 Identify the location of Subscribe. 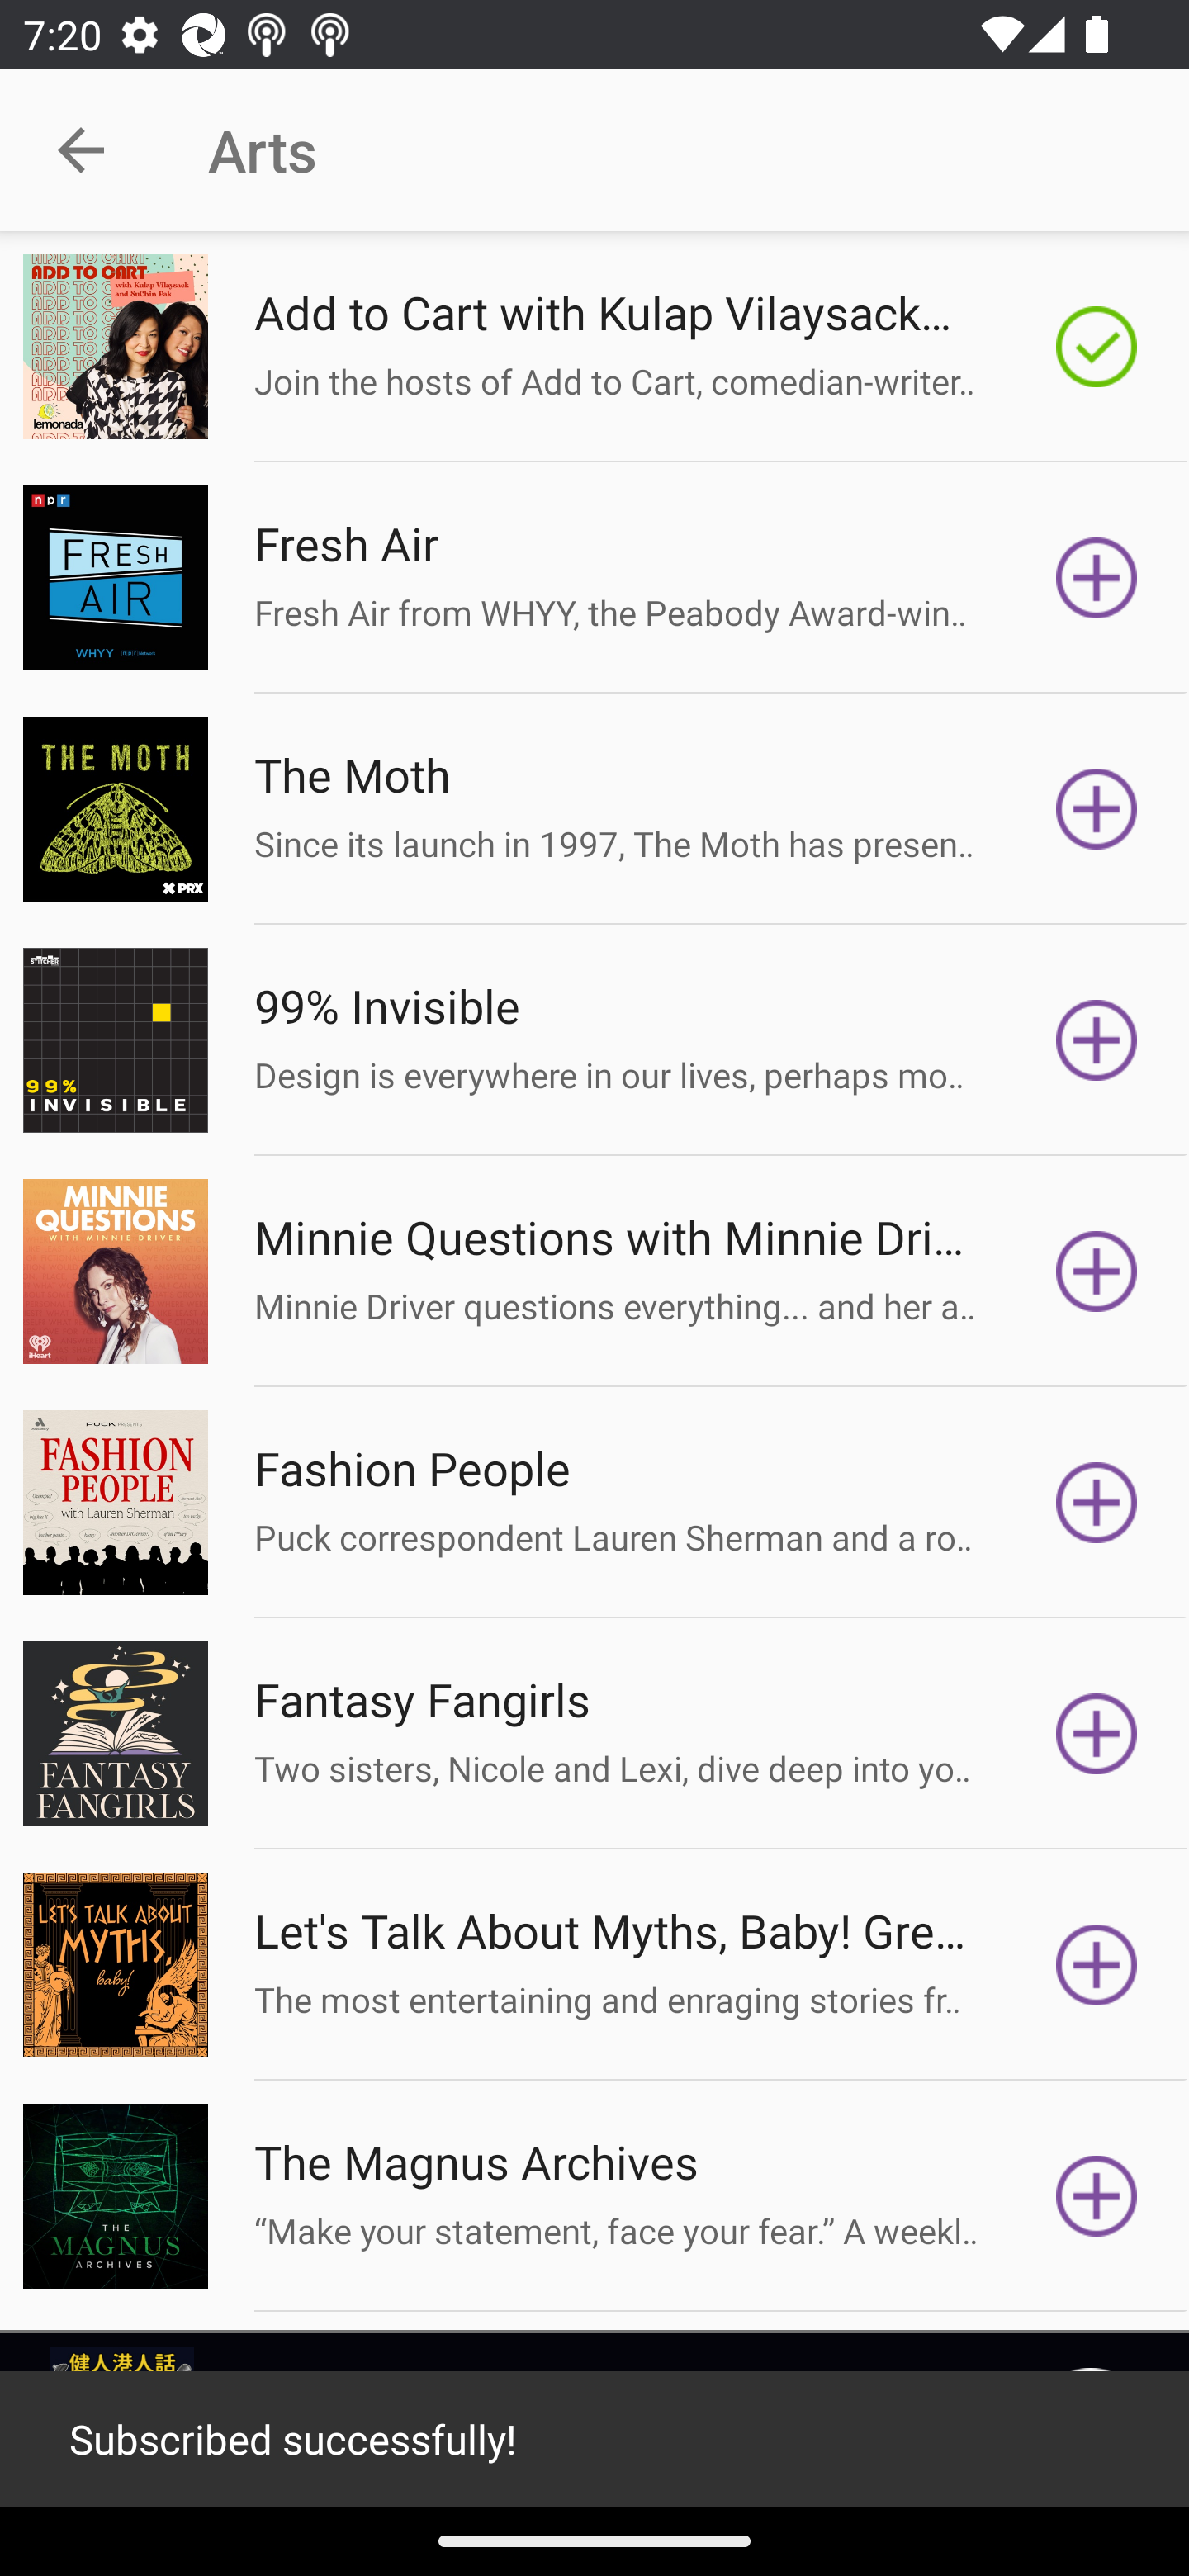
(1097, 1734).